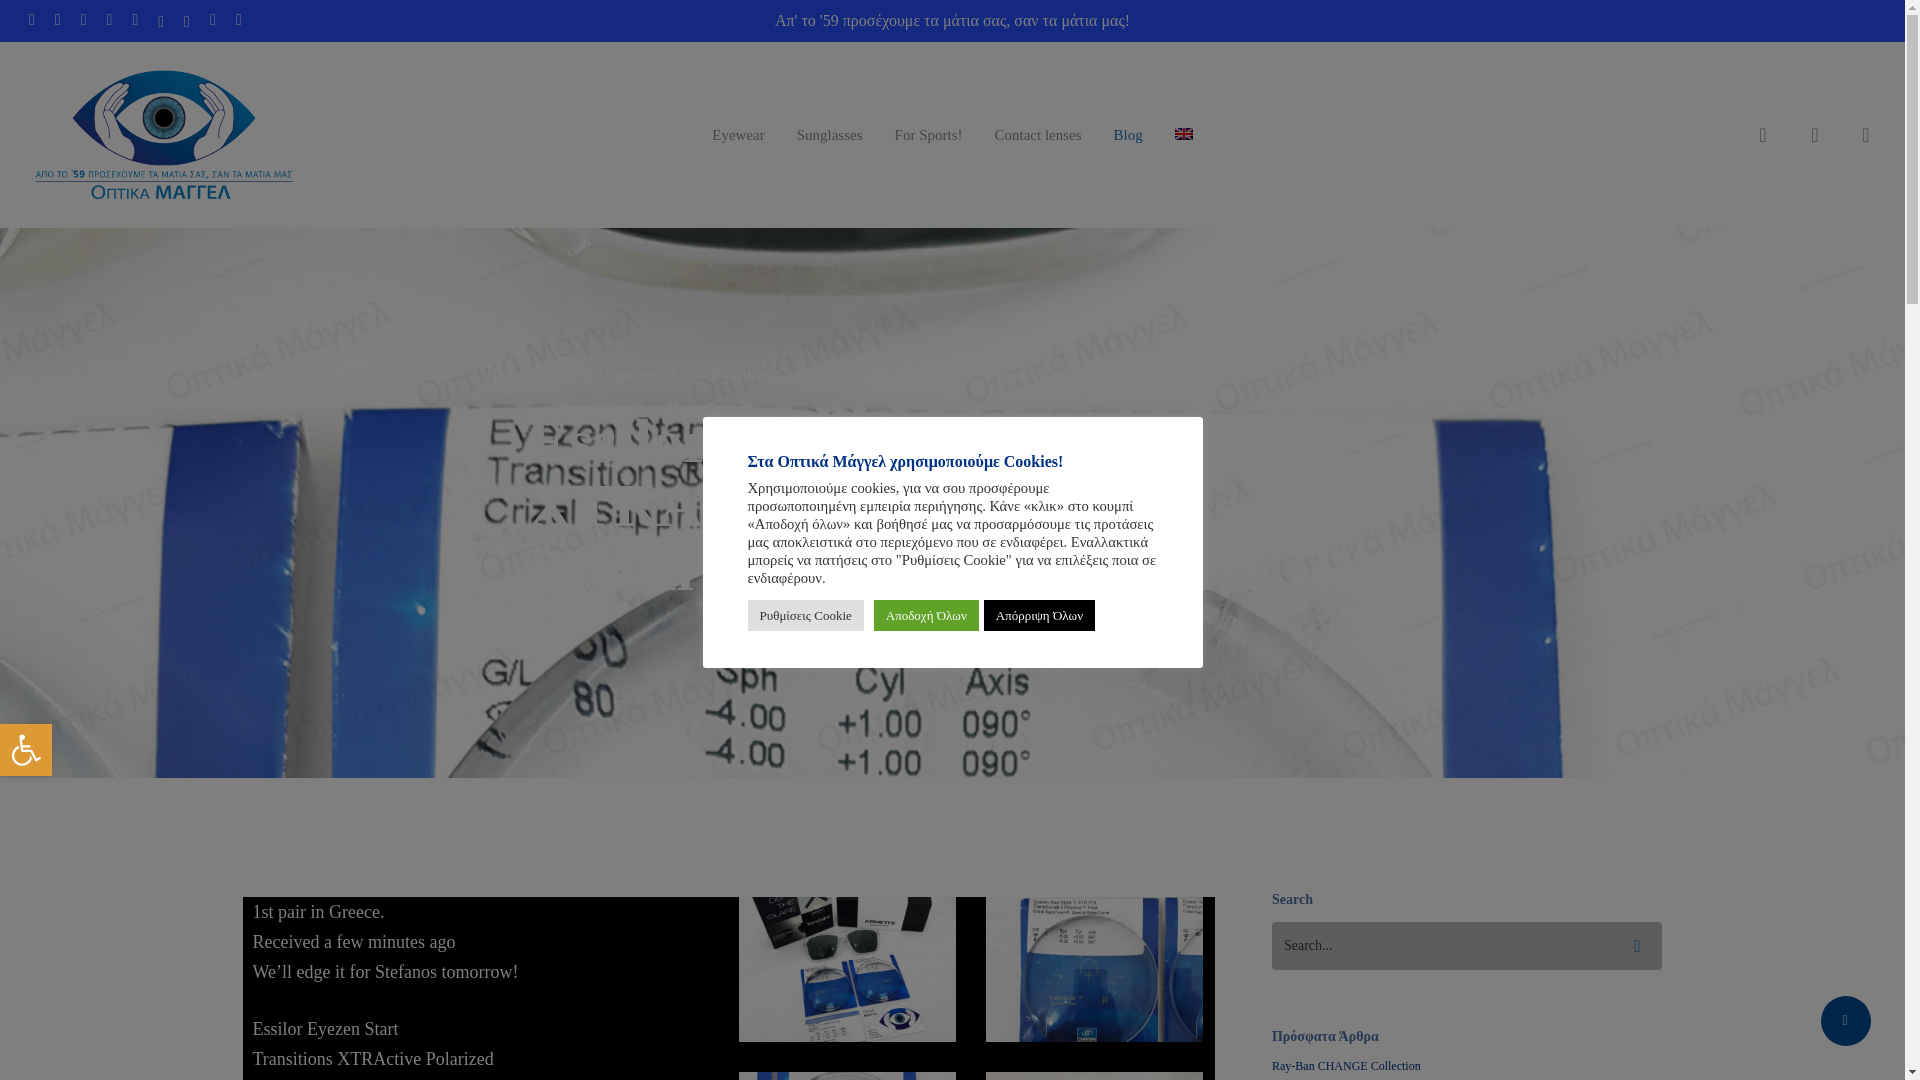  I want to click on Contact lenses, so click(26, 750).